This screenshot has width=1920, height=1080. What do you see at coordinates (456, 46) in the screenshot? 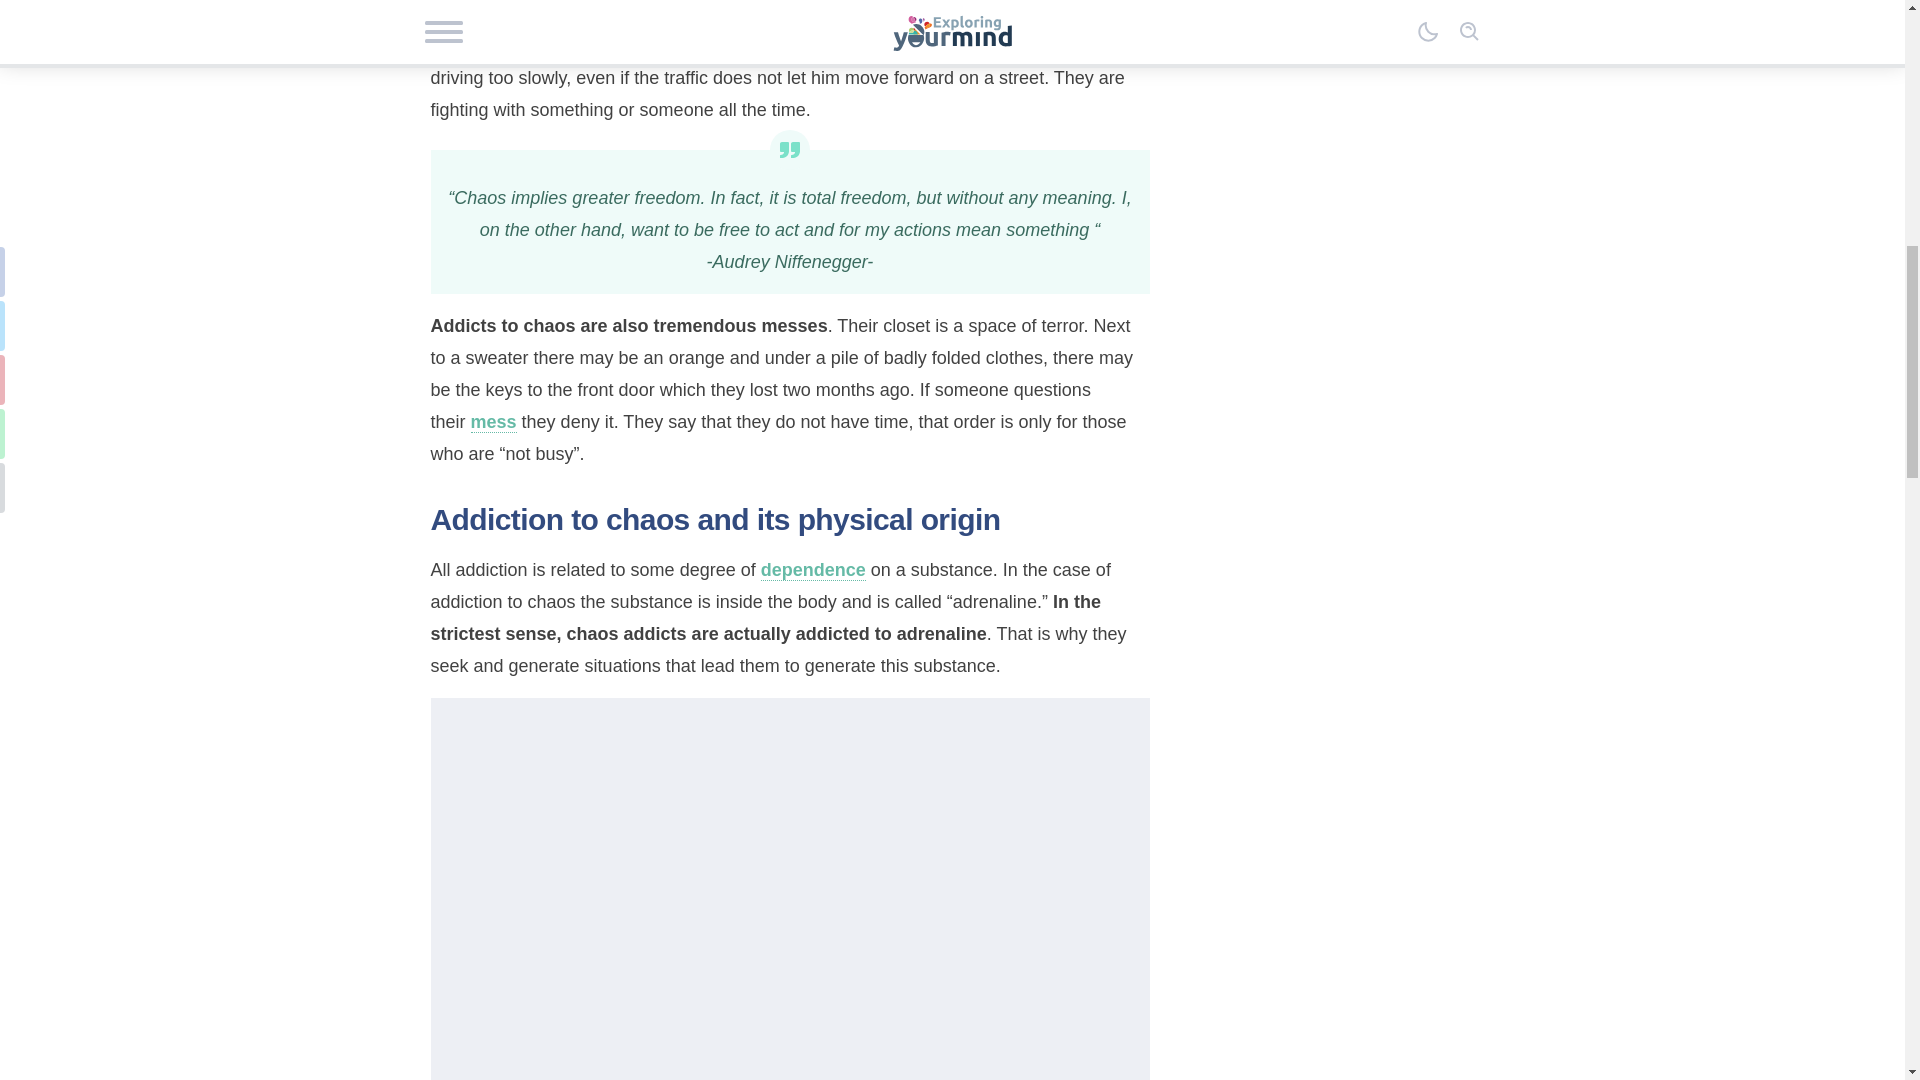
I see `blame` at bounding box center [456, 46].